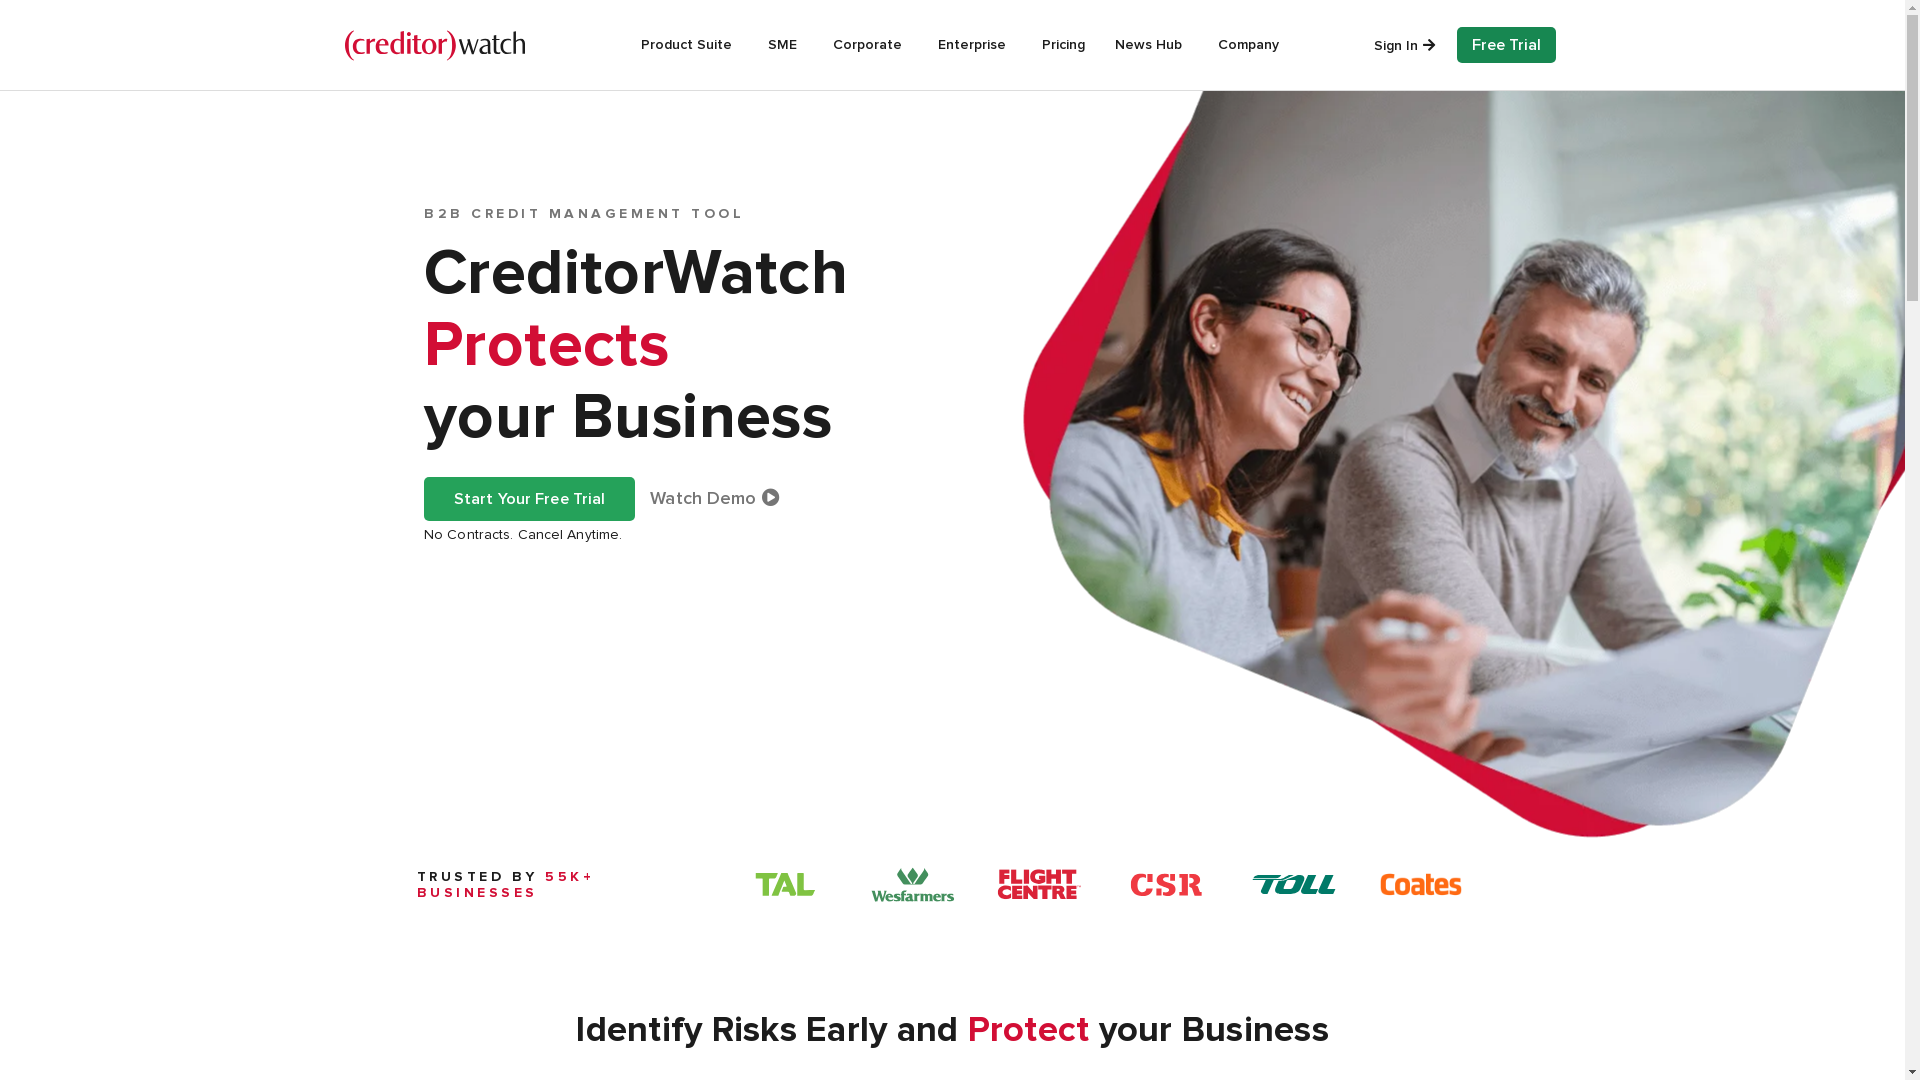 The height and width of the screenshot is (1080, 1920). I want to click on Company, so click(1252, 45).